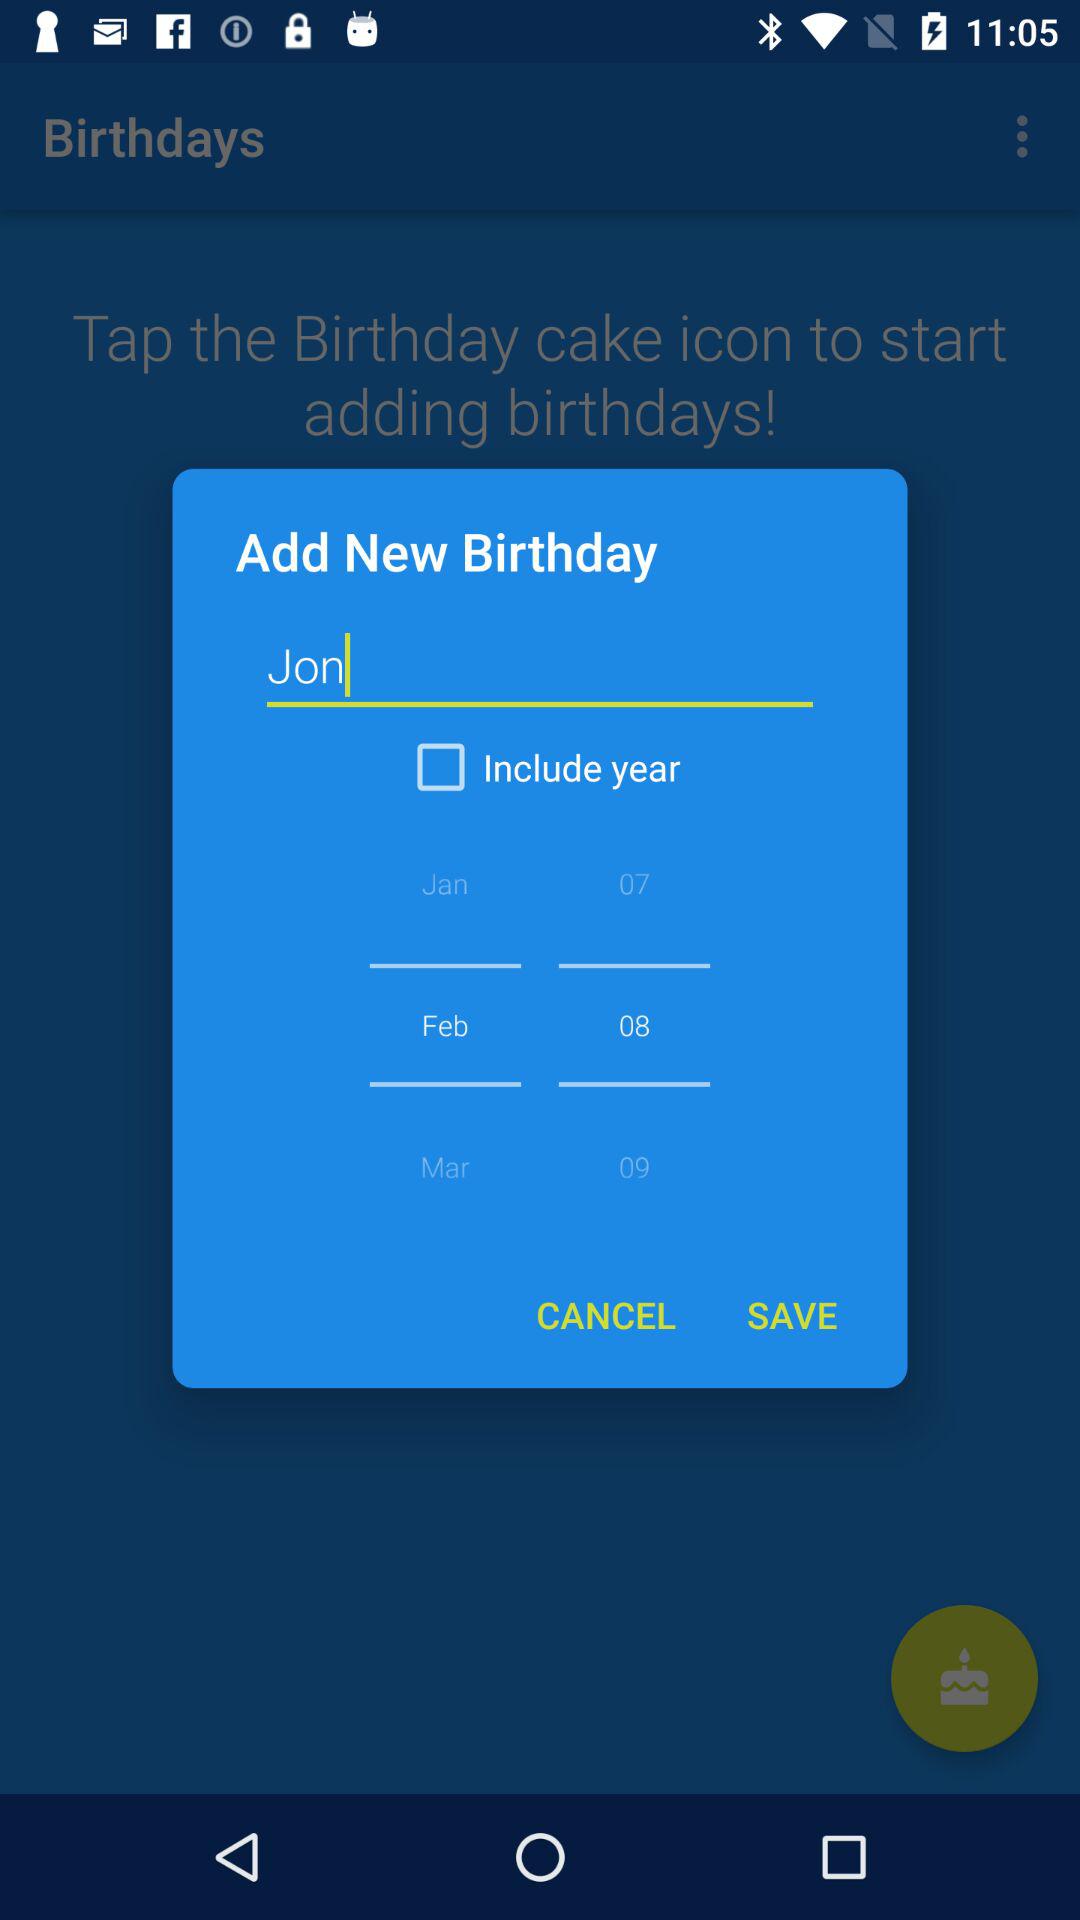  I want to click on tap the icon above include year icon, so click(540, 666).